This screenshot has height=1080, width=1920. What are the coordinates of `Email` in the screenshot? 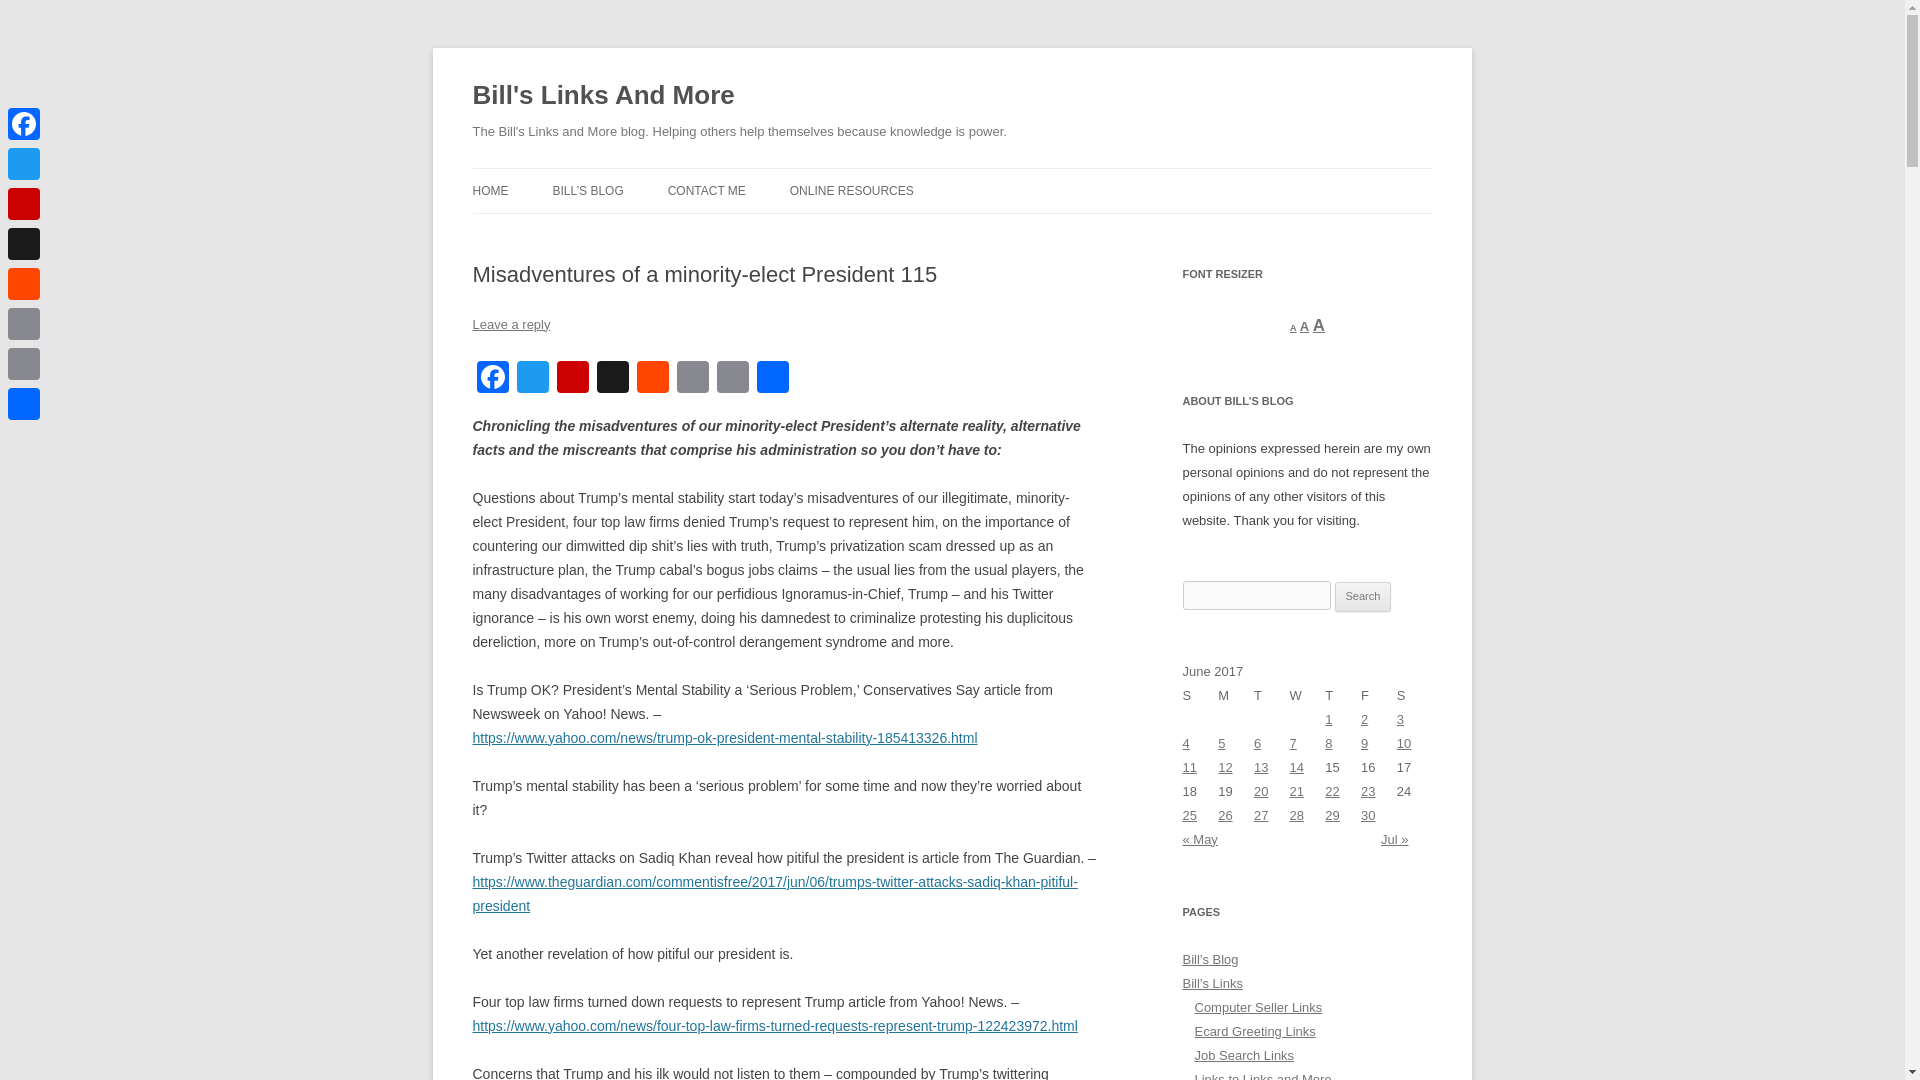 It's located at (732, 379).